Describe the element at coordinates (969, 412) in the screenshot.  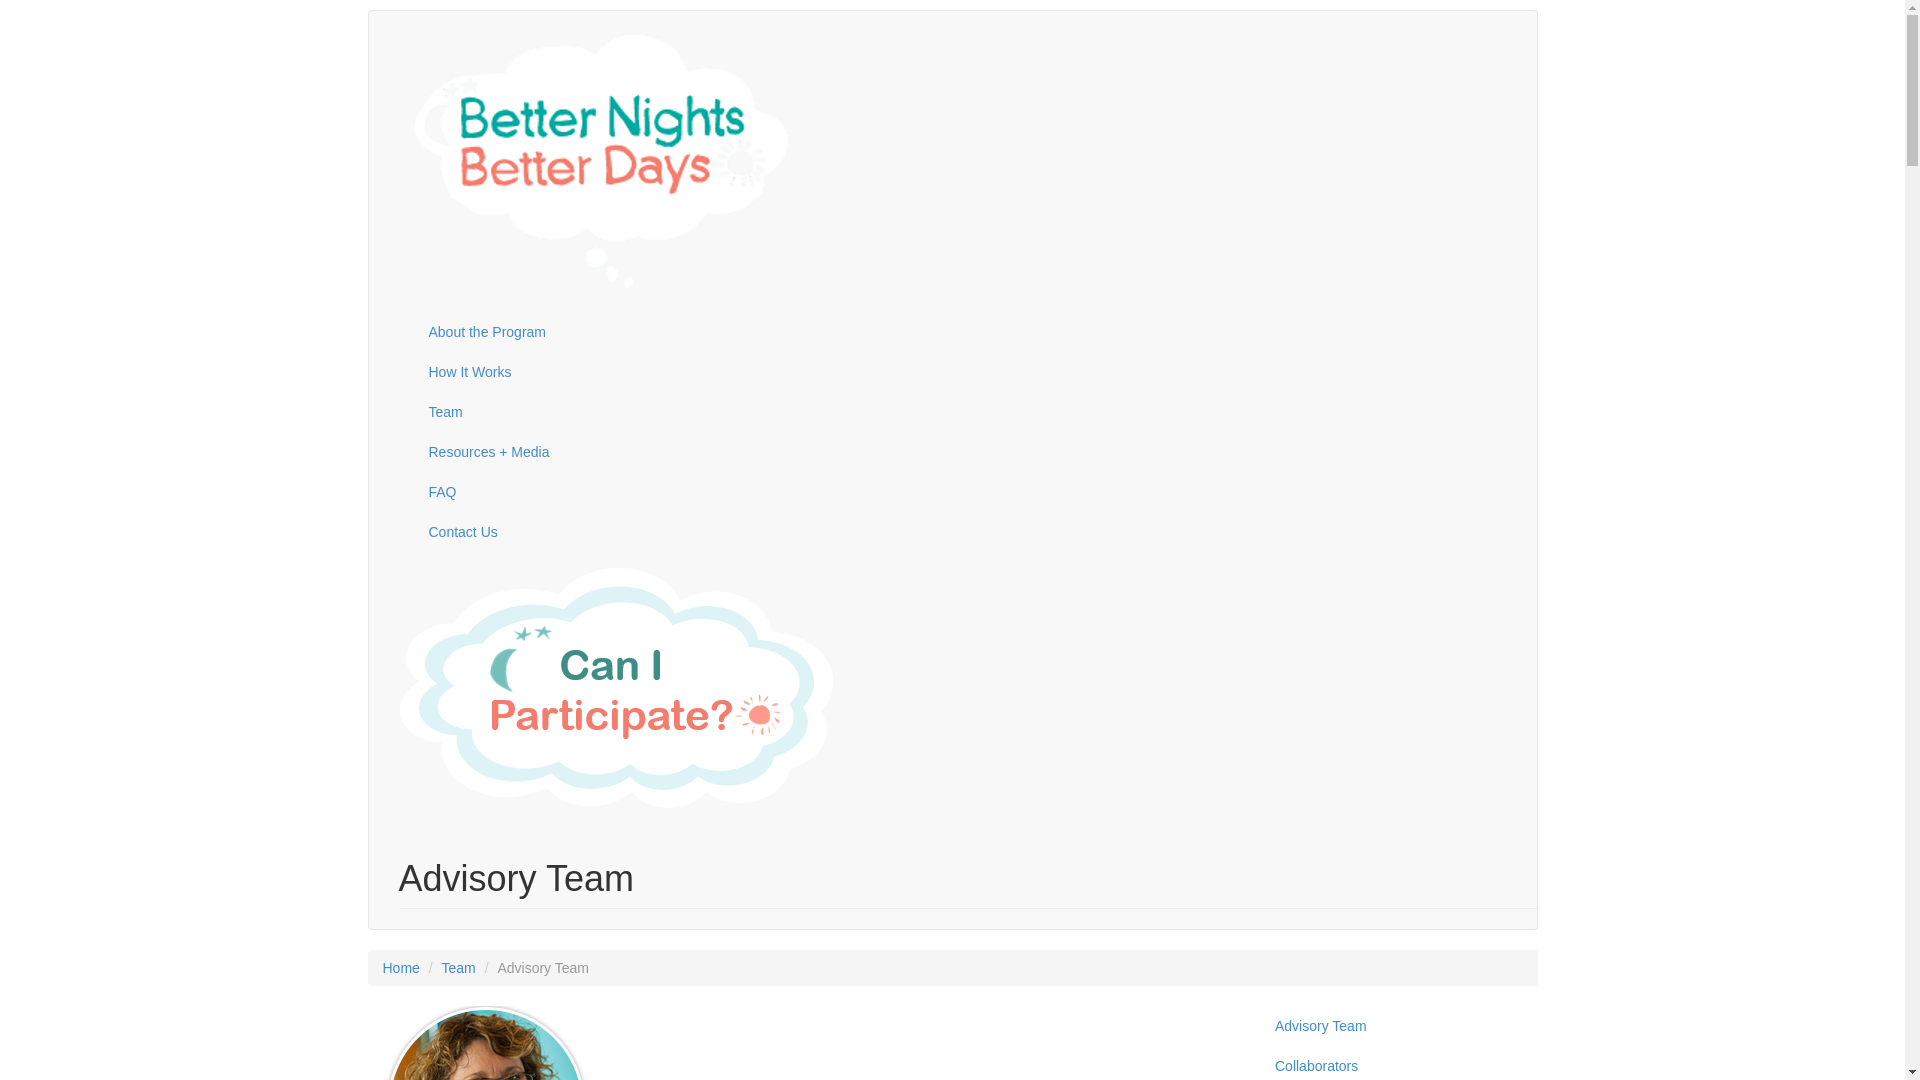
I see `Team` at that location.